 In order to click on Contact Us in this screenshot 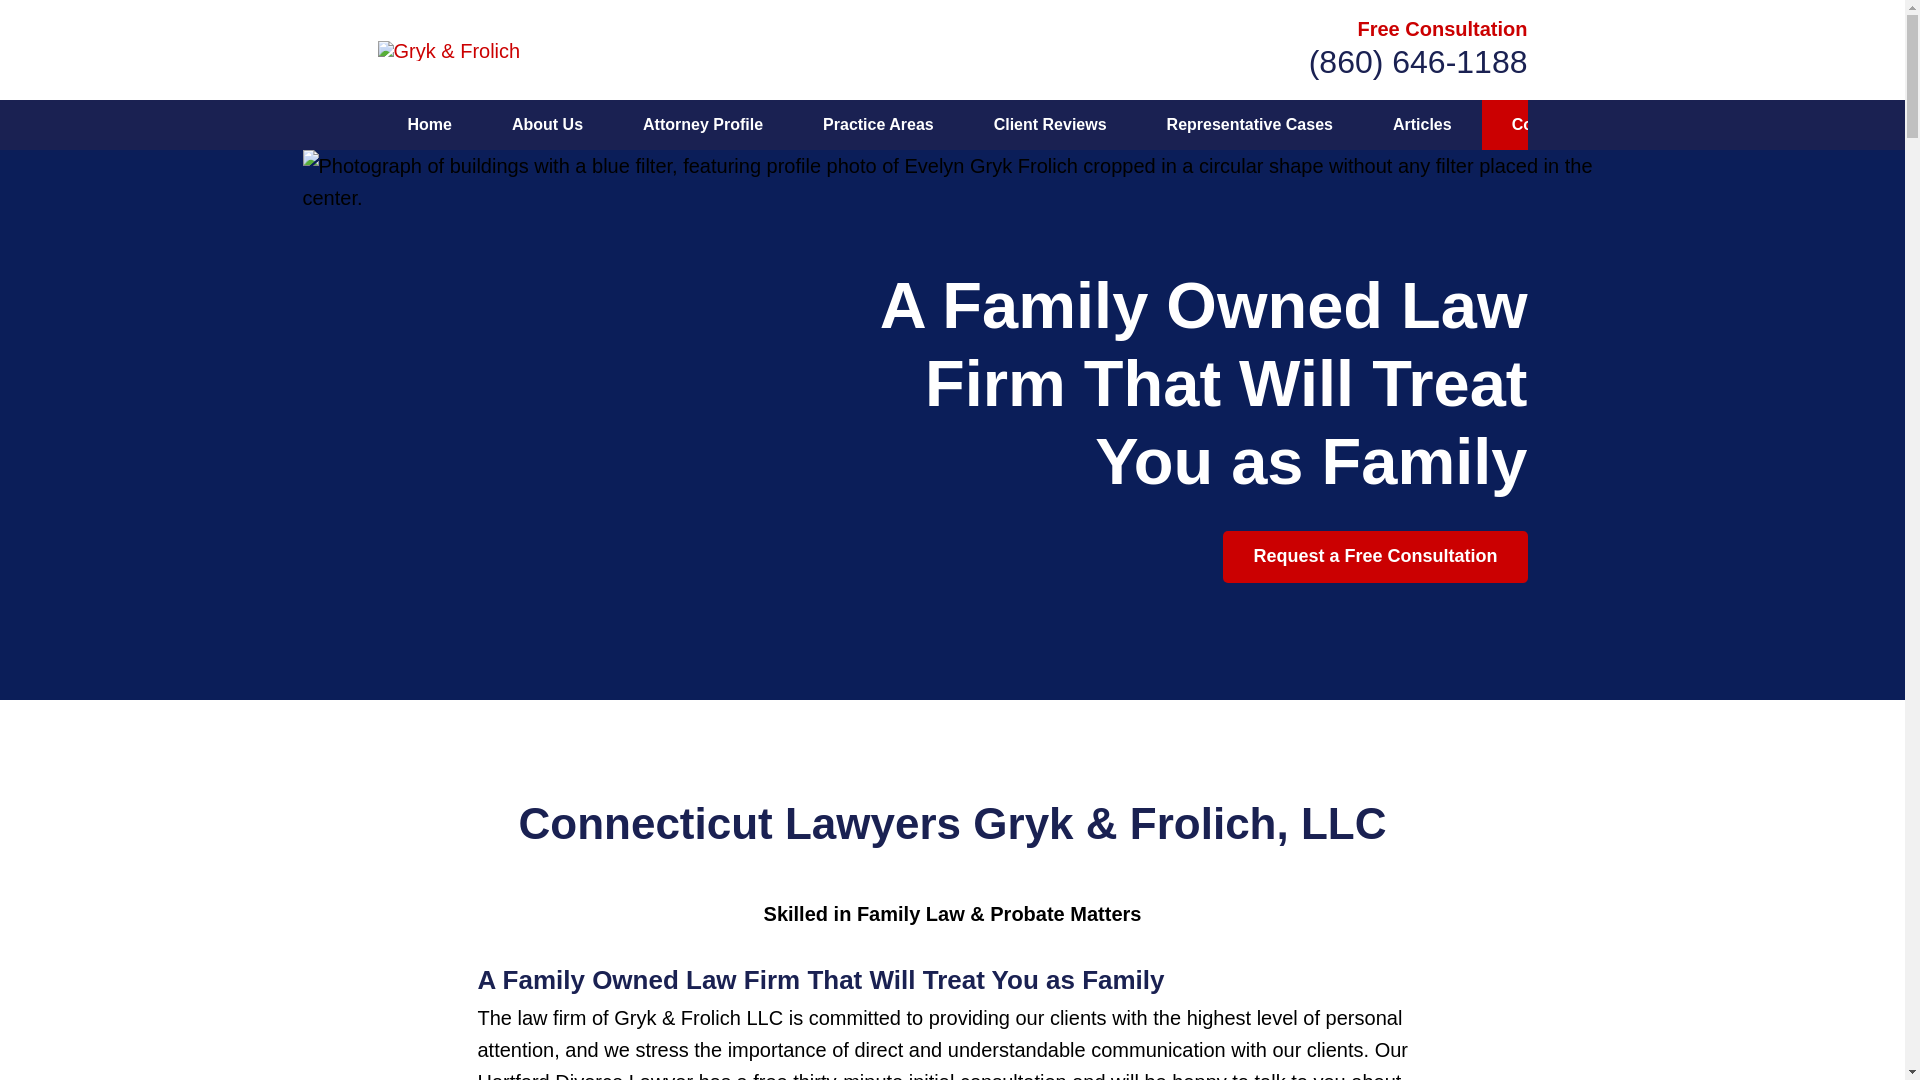, I will do `click(1554, 125)`.